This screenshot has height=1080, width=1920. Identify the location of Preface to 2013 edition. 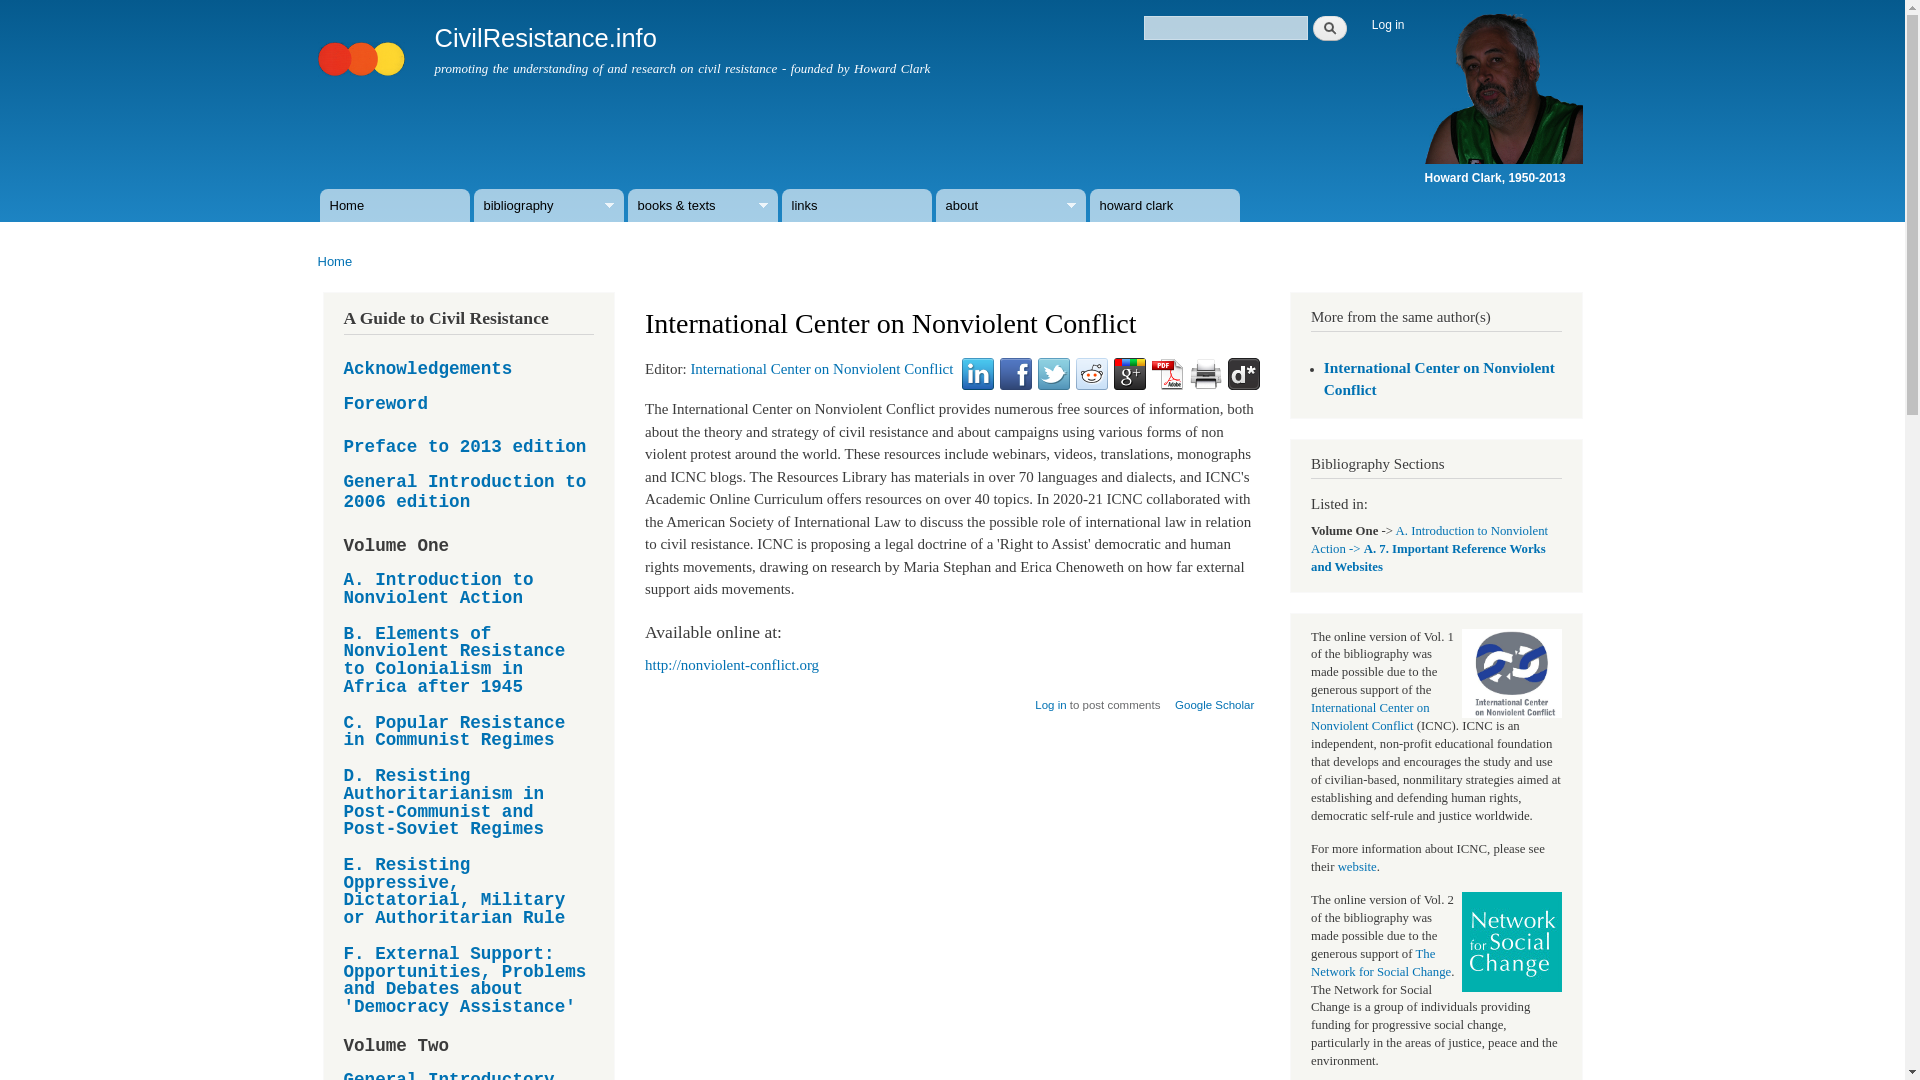
(465, 447).